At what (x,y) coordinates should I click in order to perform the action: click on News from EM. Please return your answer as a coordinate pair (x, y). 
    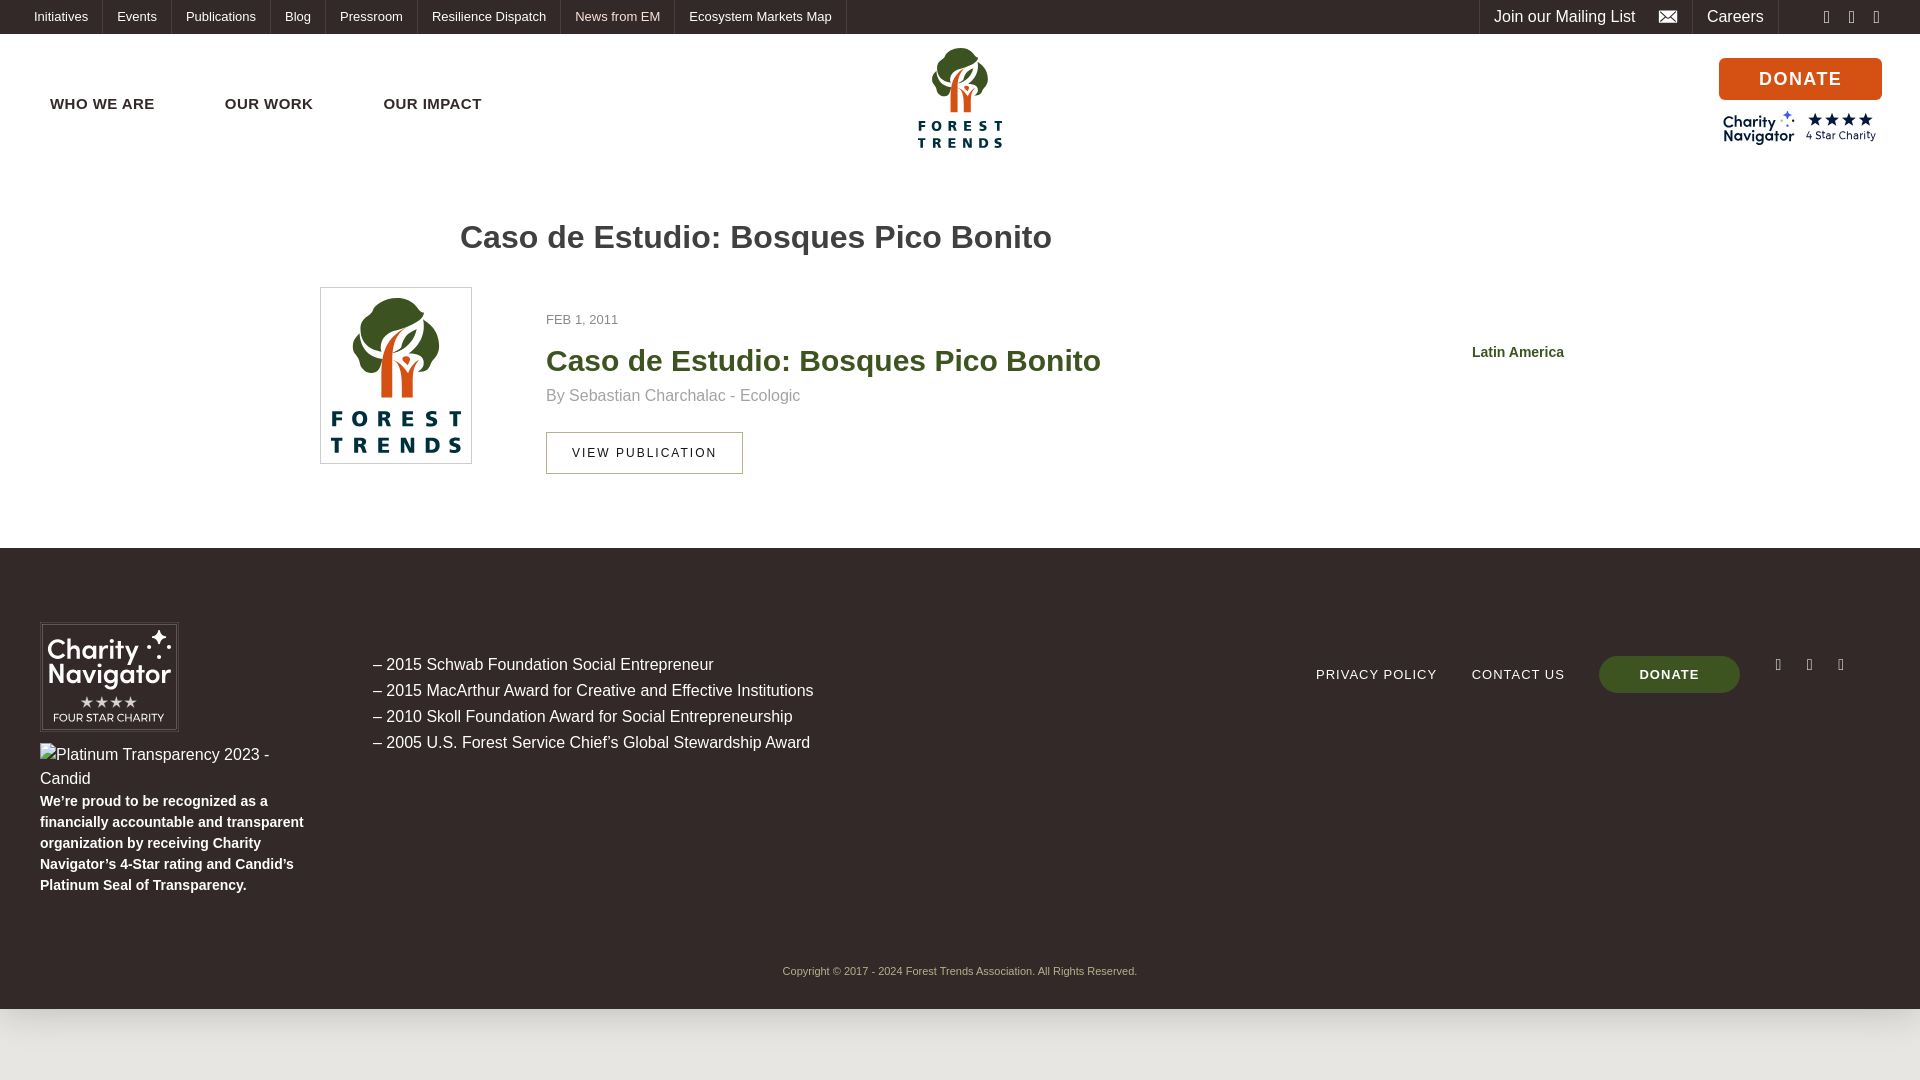
    Looking at the image, I should click on (616, 16).